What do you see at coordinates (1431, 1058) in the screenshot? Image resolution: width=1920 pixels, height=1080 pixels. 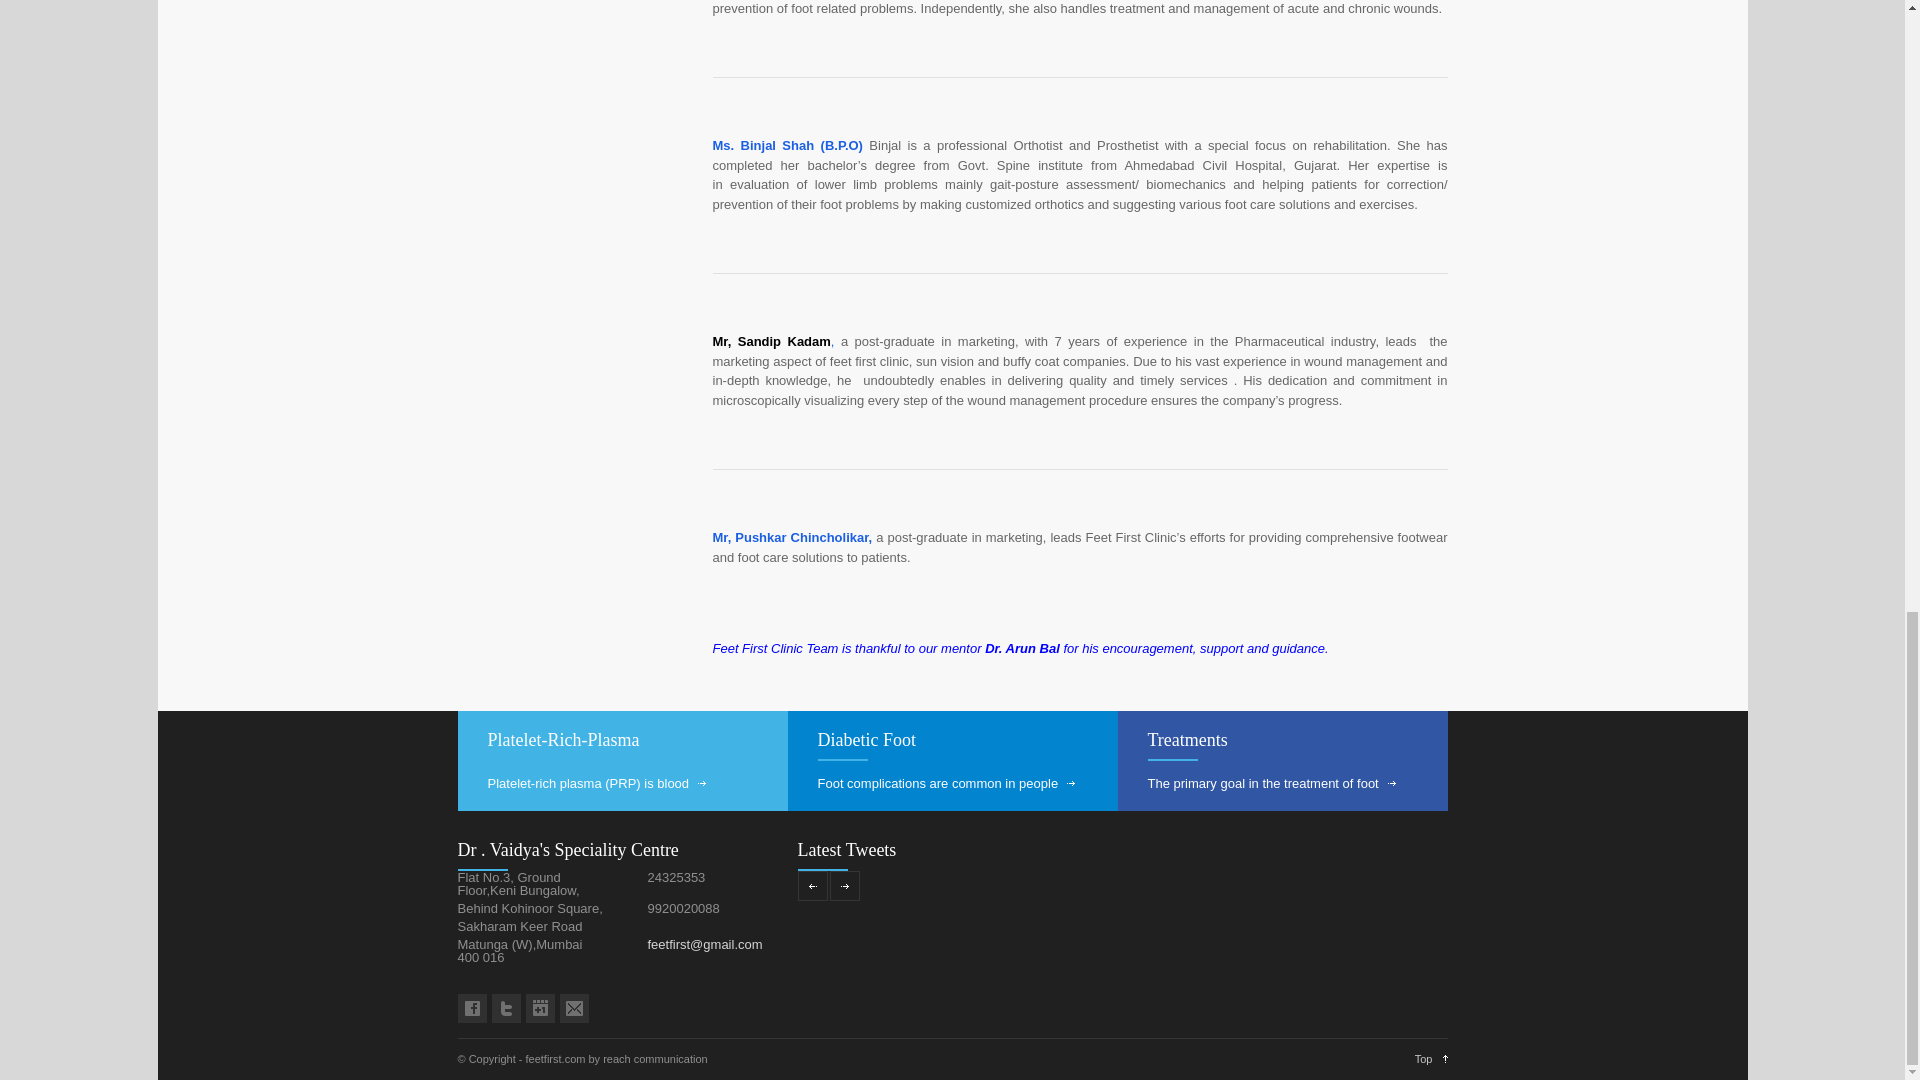 I see `Scroll to top` at bounding box center [1431, 1058].